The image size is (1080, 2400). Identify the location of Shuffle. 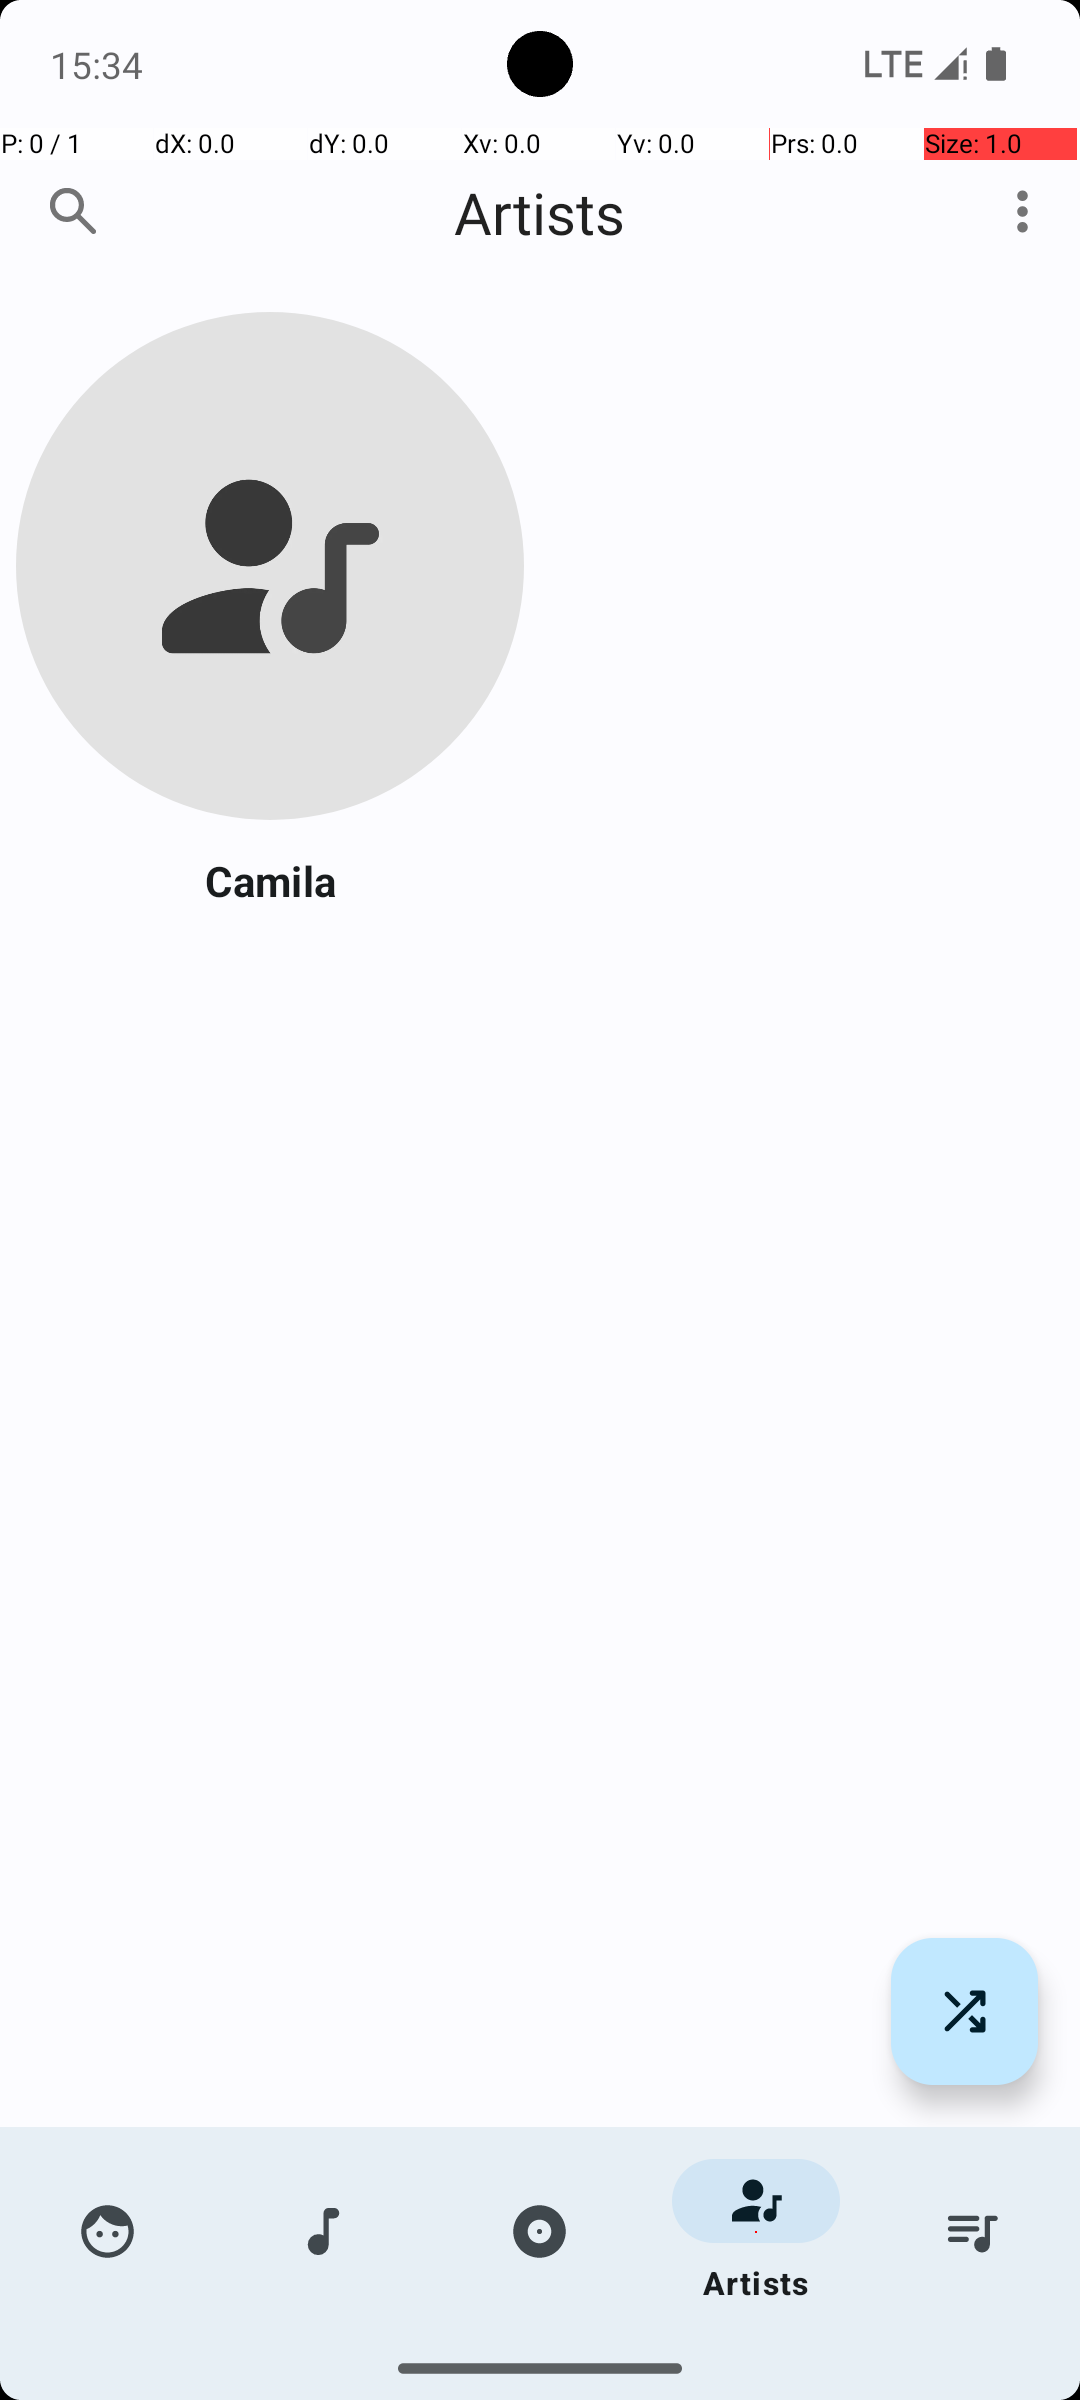
(964, 2012).